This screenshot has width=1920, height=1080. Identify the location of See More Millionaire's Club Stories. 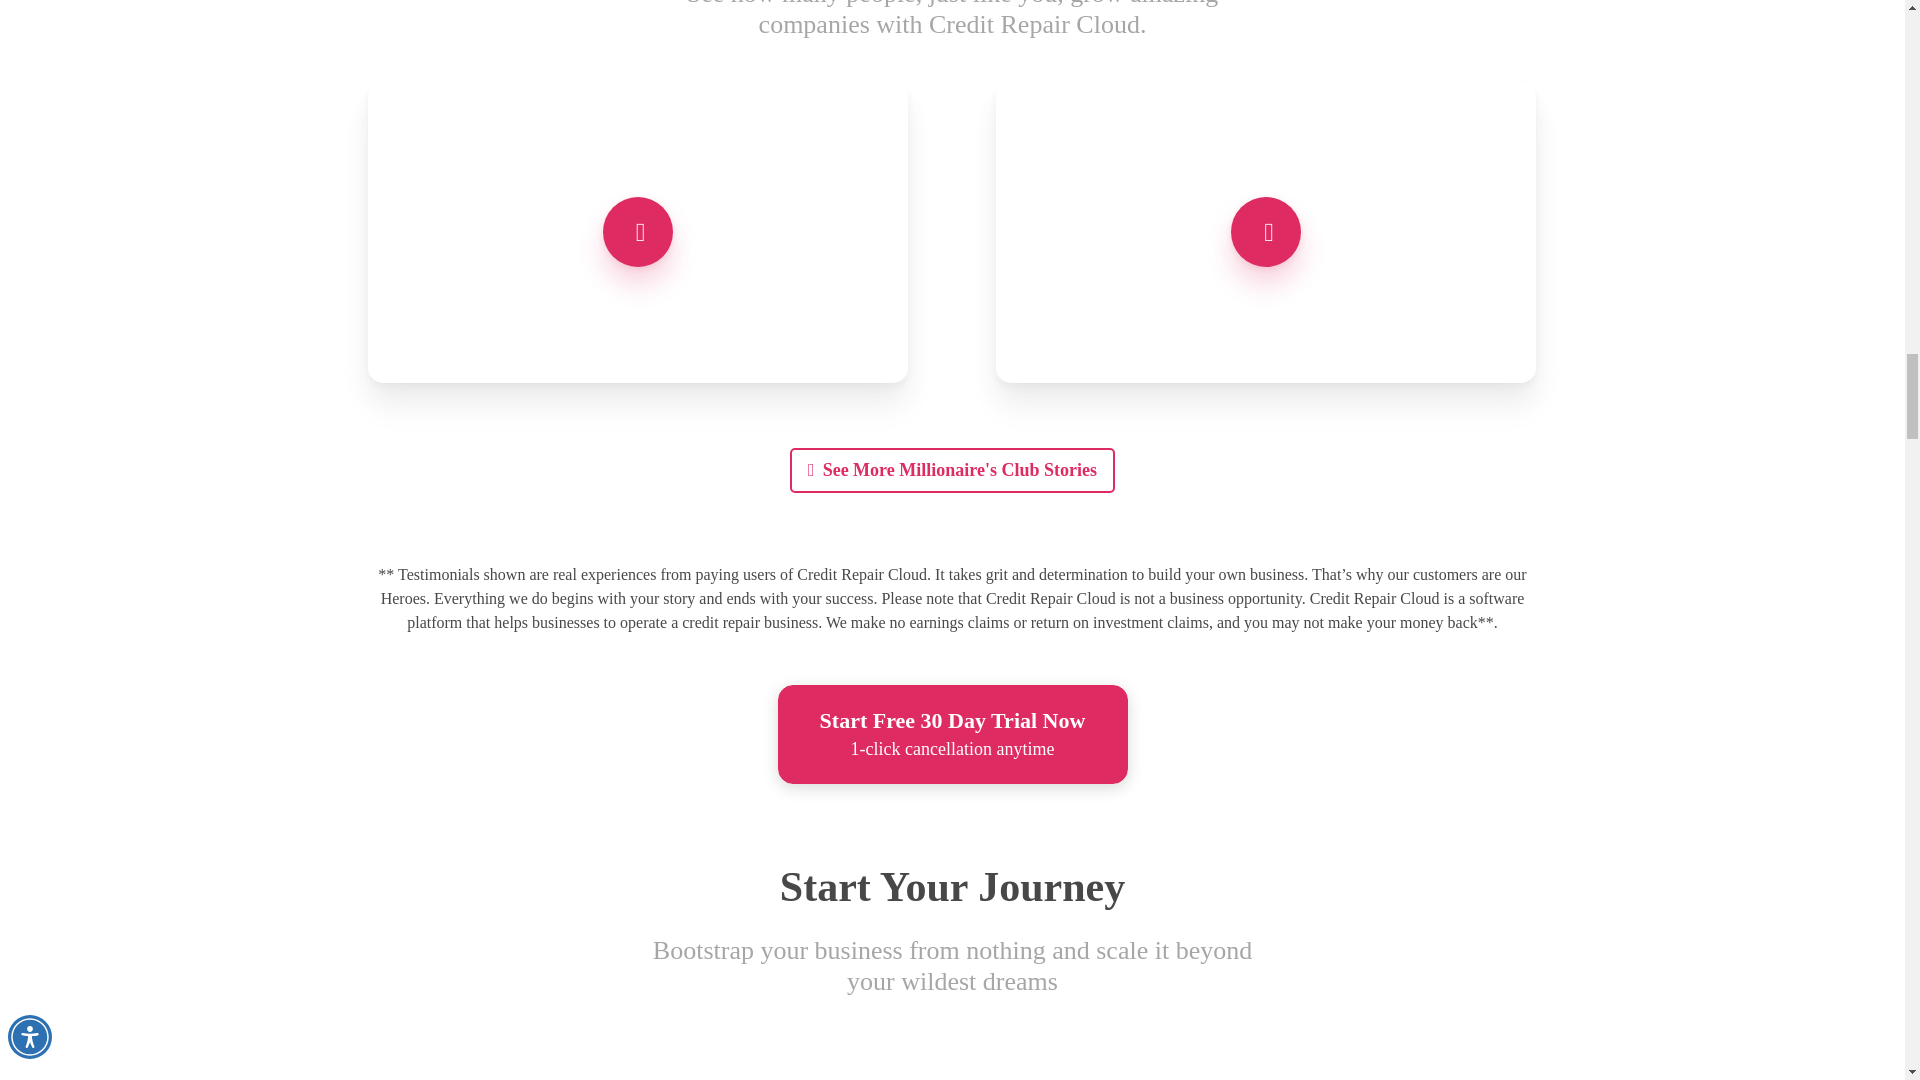
(952, 470).